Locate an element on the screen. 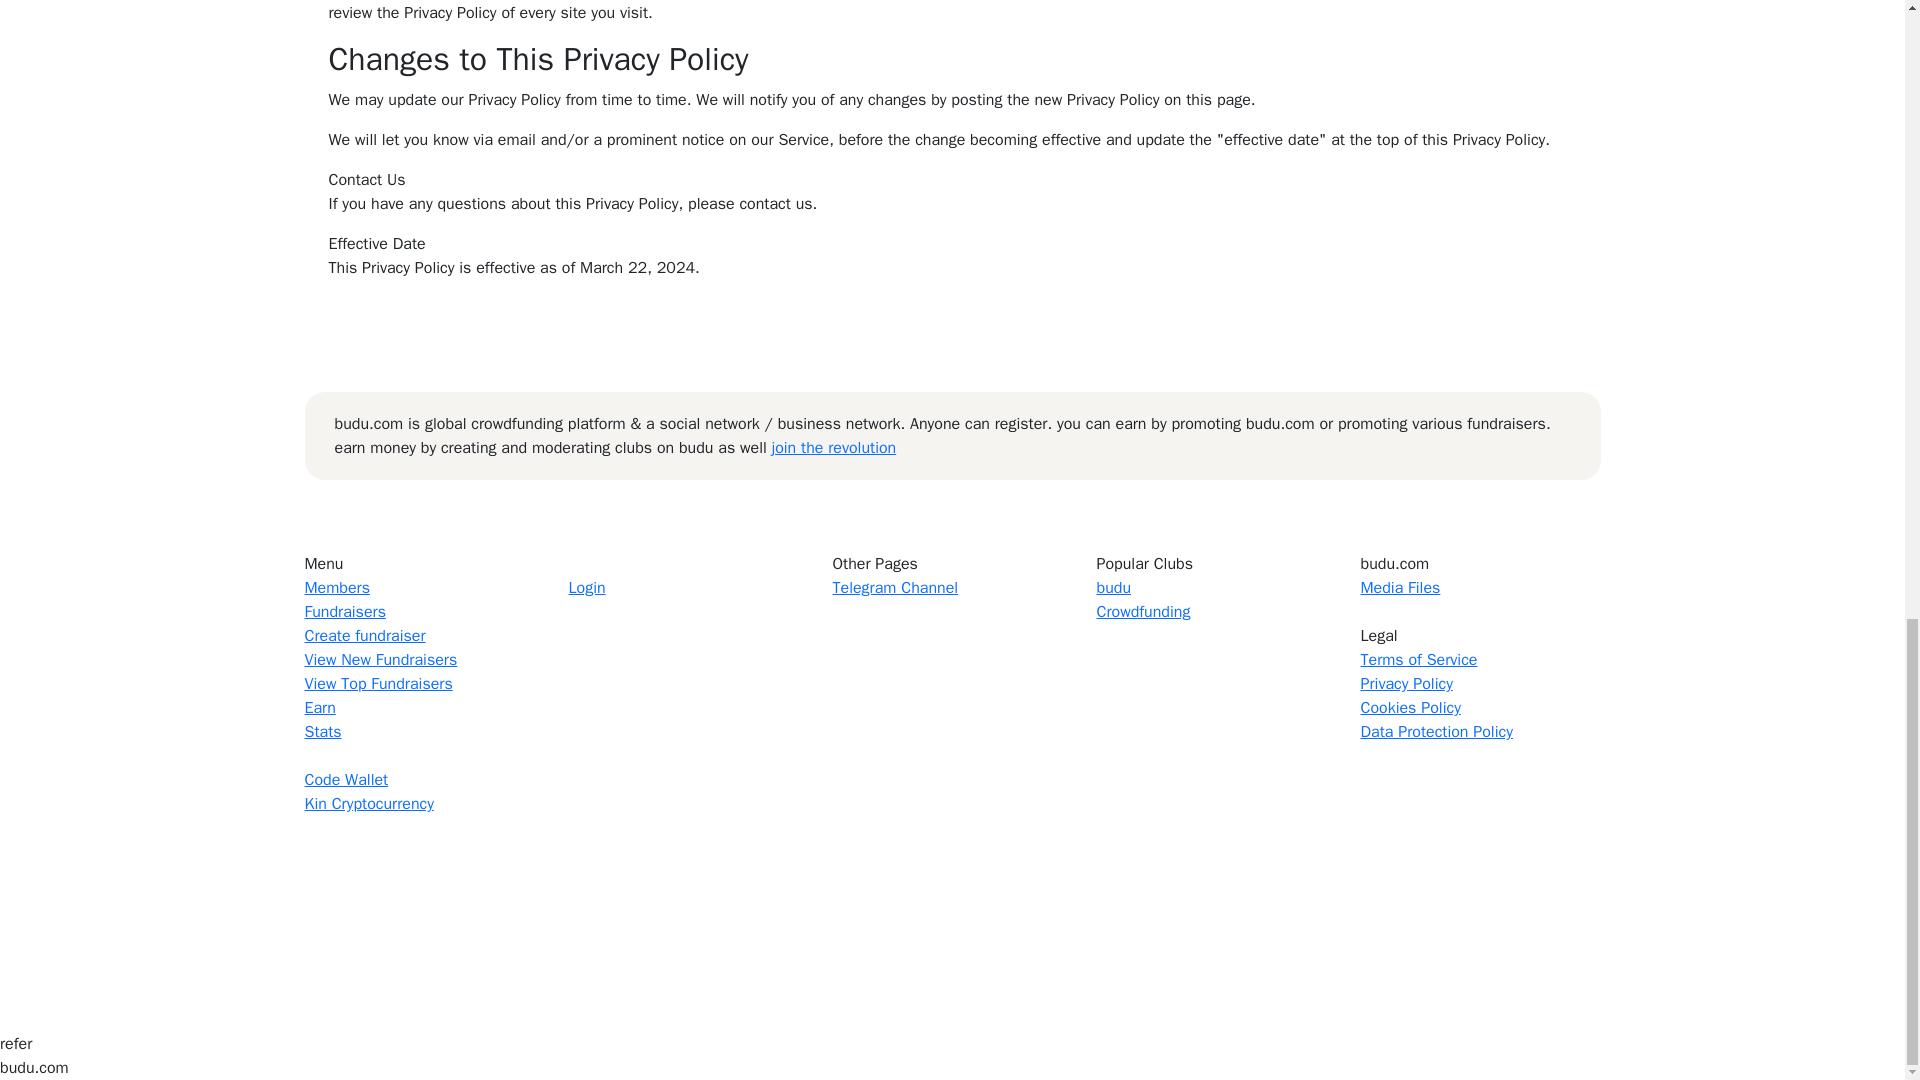  Kin Cryptocurrency is located at coordinates (368, 804).